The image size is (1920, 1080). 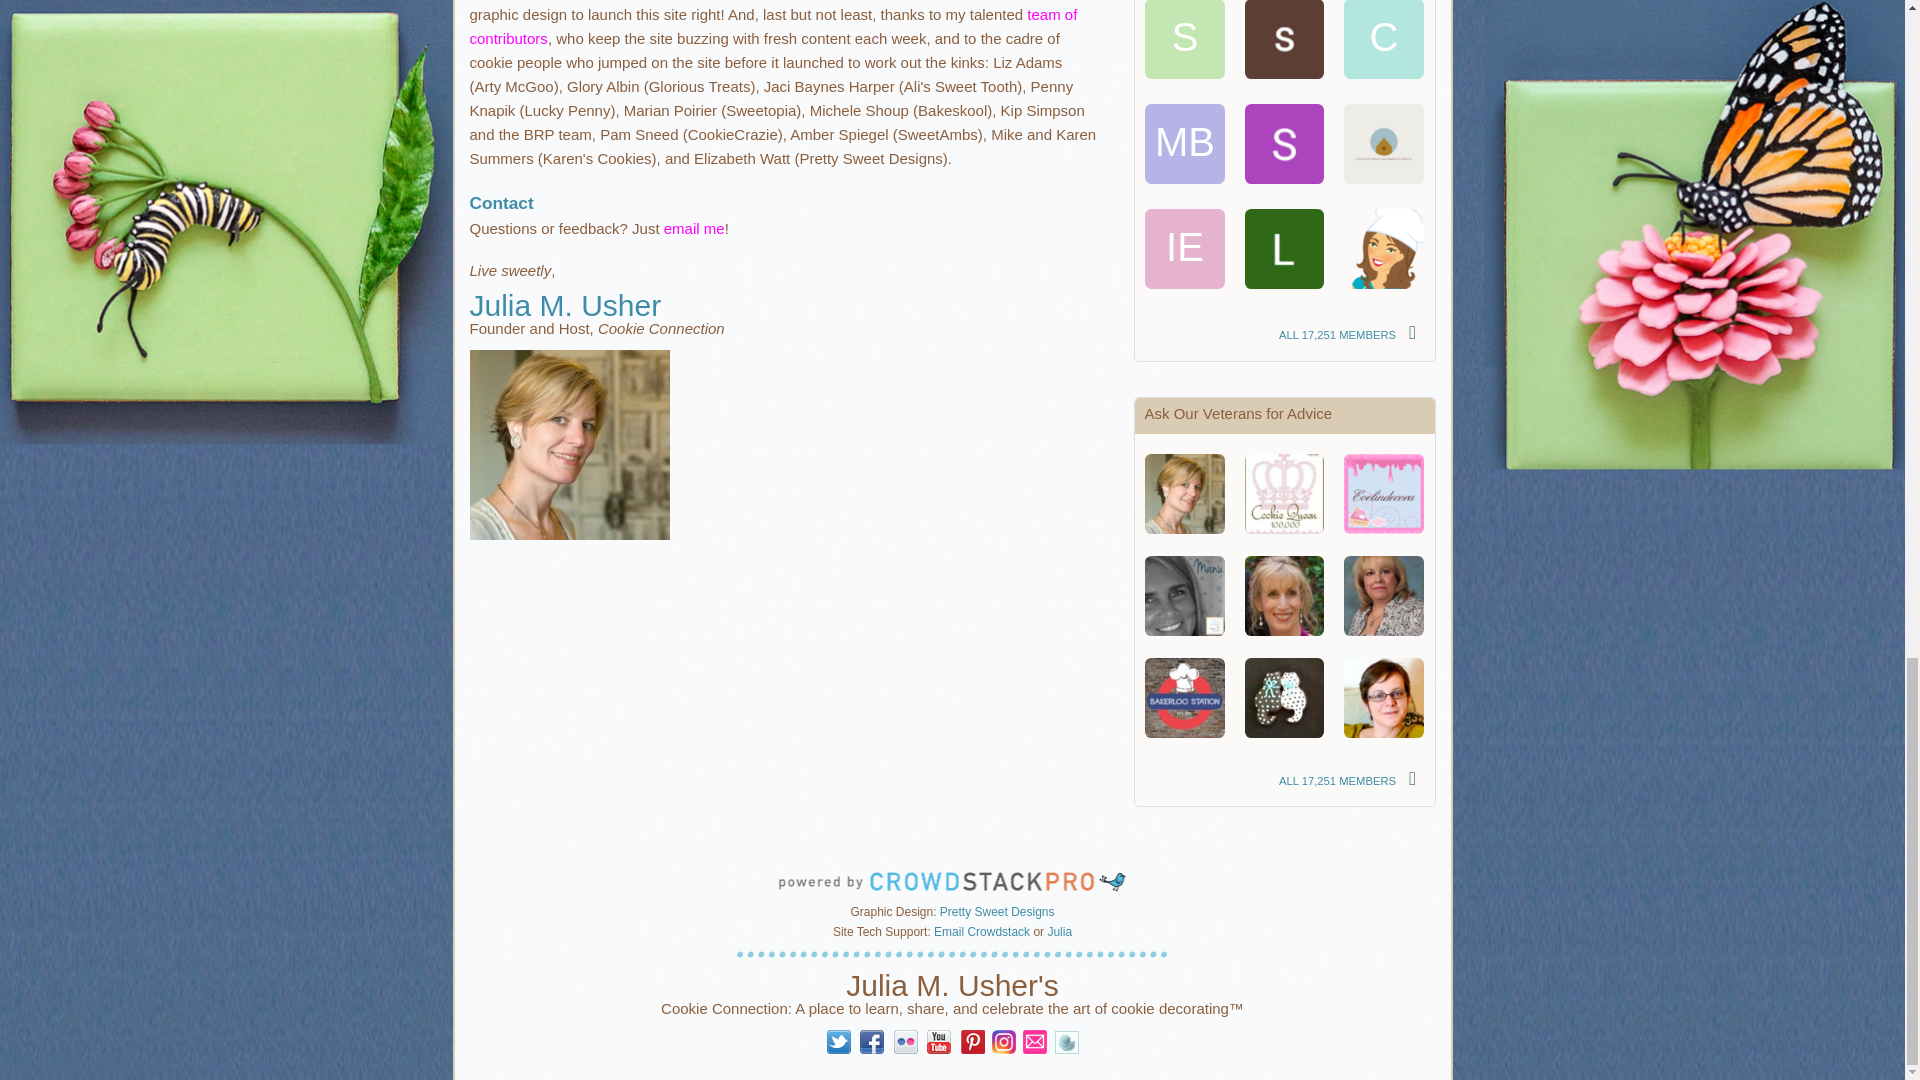 What do you see at coordinates (1184, 42) in the screenshot?
I see `sophia2005` at bounding box center [1184, 42].